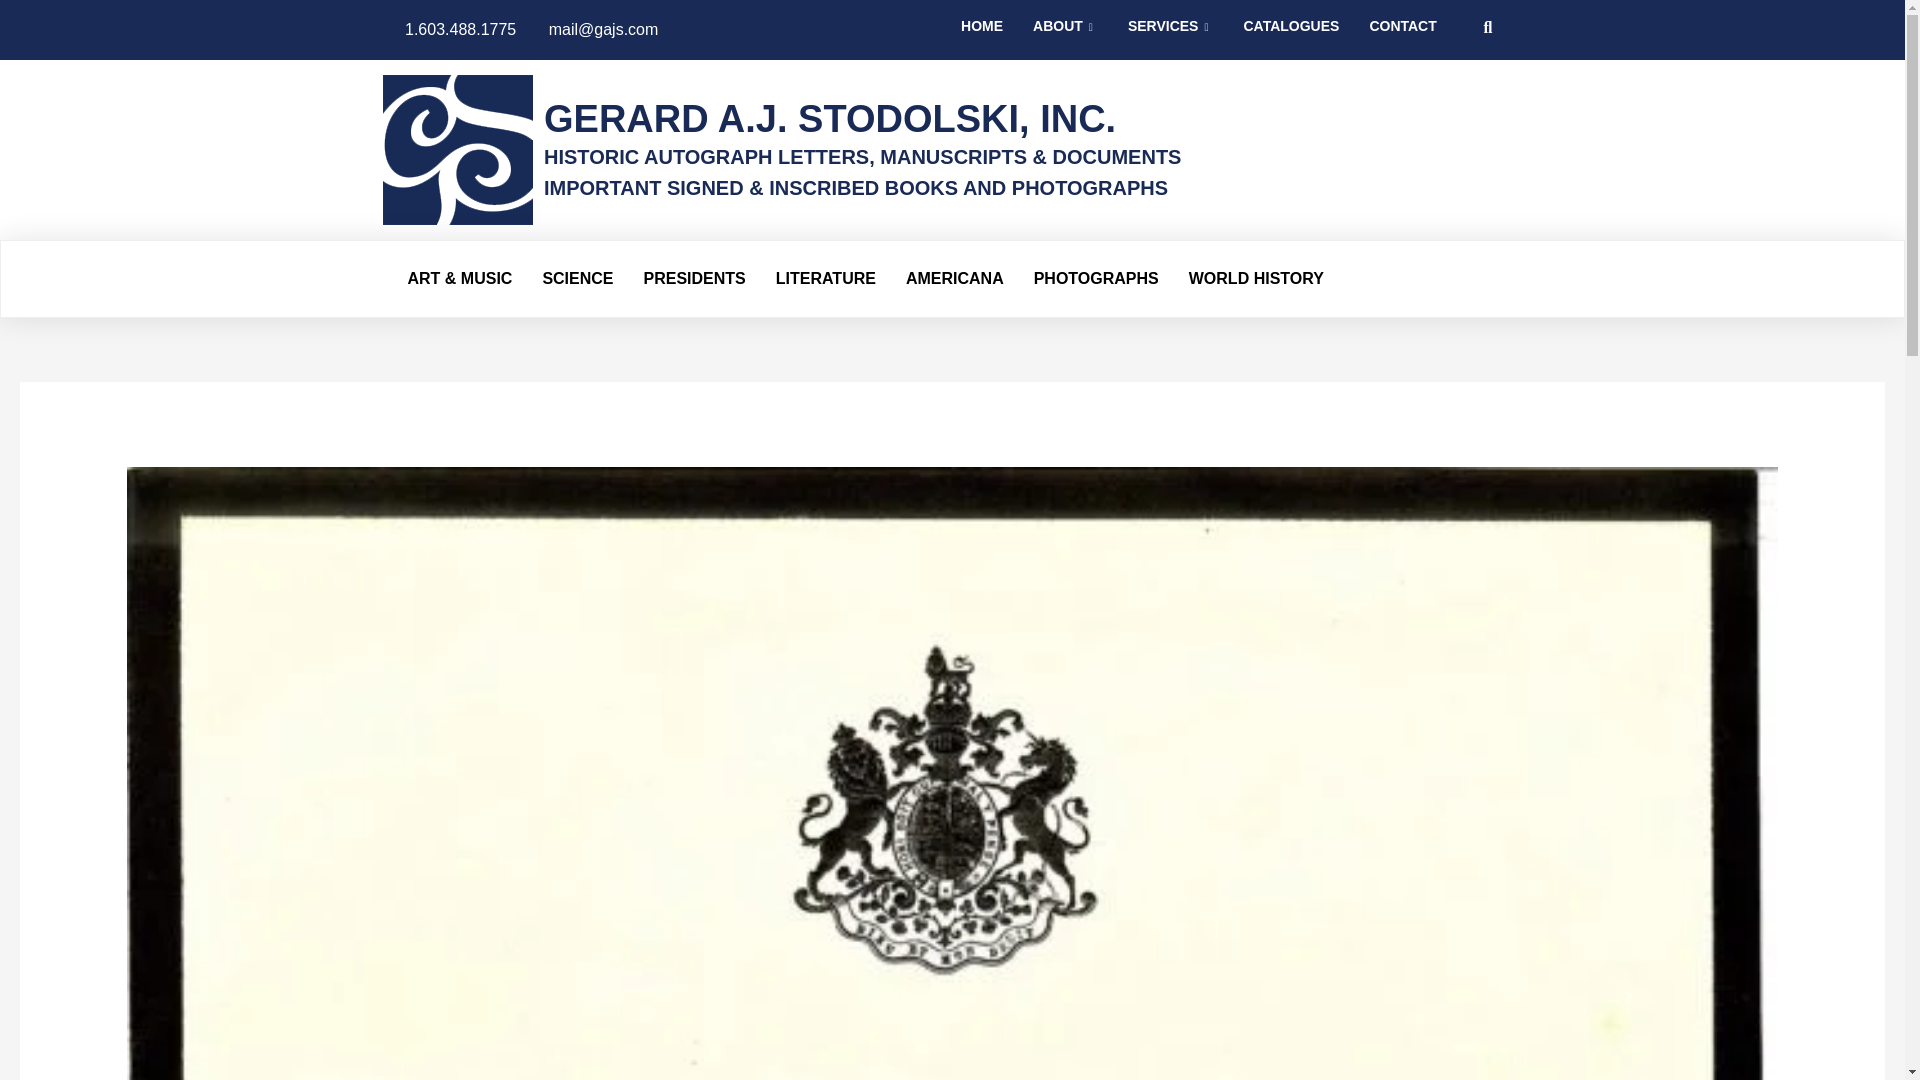  Describe the element at coordinates (694, 278) in the screenshot. I see `PRESIDENTS` at that location.